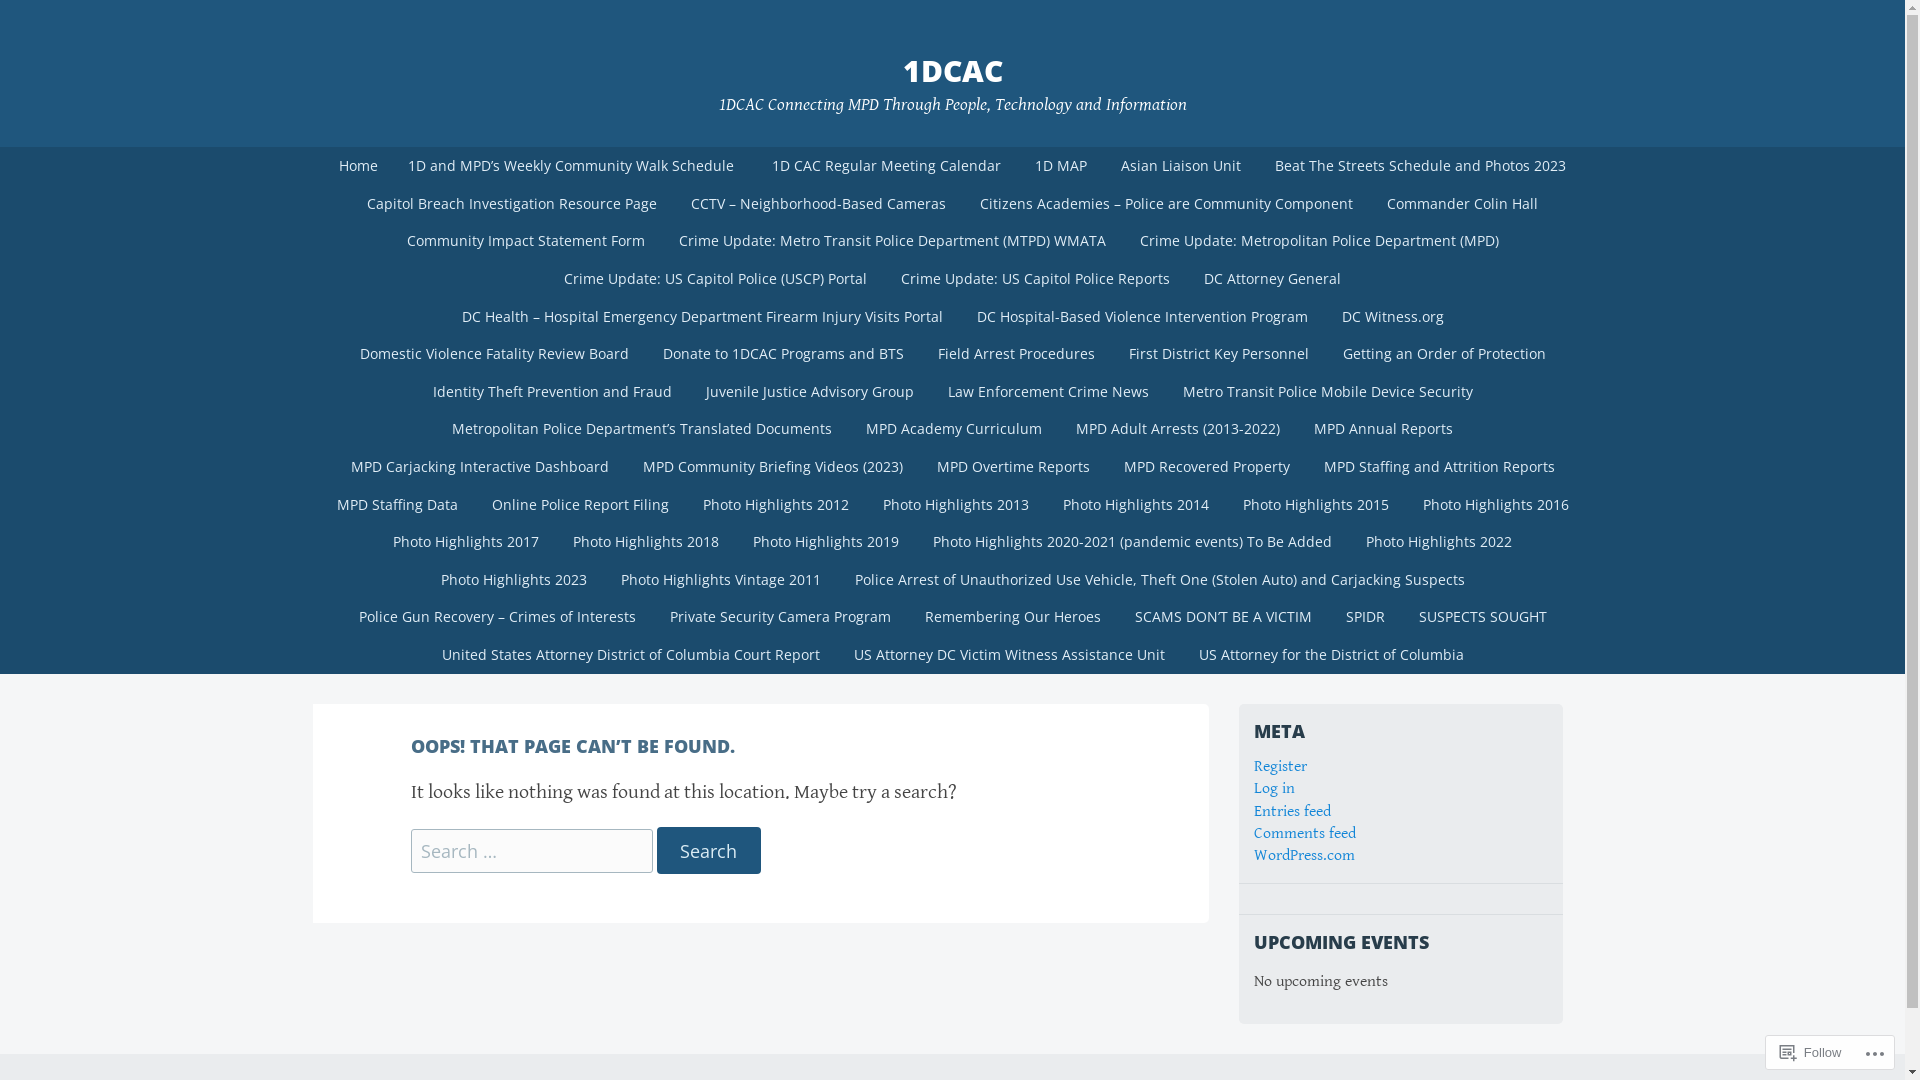 Image resolution: width=1920 pixels, height=1080 pixels. Describe the element at coordinates (1444, 354) in the screenshot. I see `Getting an Order of Protection` at that location.